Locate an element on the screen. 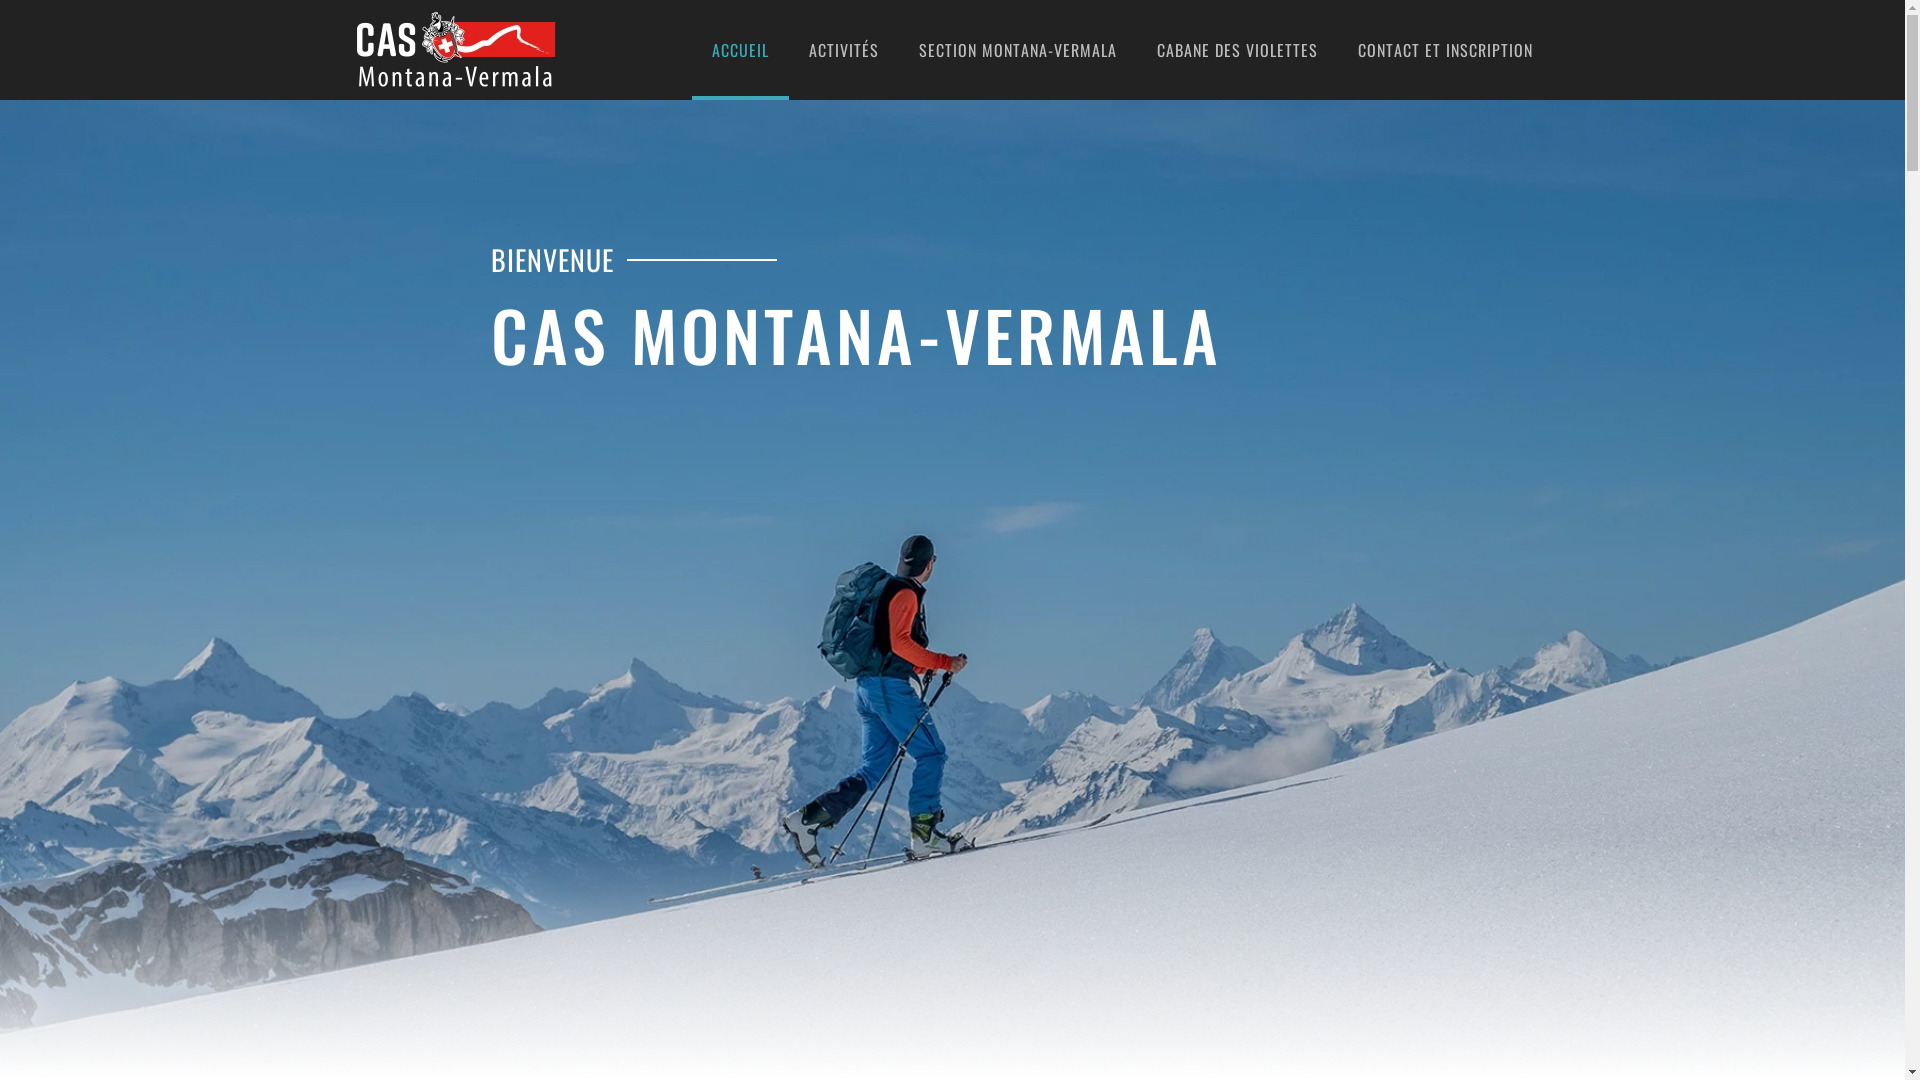  SECTION MONTANA-VERMALA is located at coordinates (1017, 50).